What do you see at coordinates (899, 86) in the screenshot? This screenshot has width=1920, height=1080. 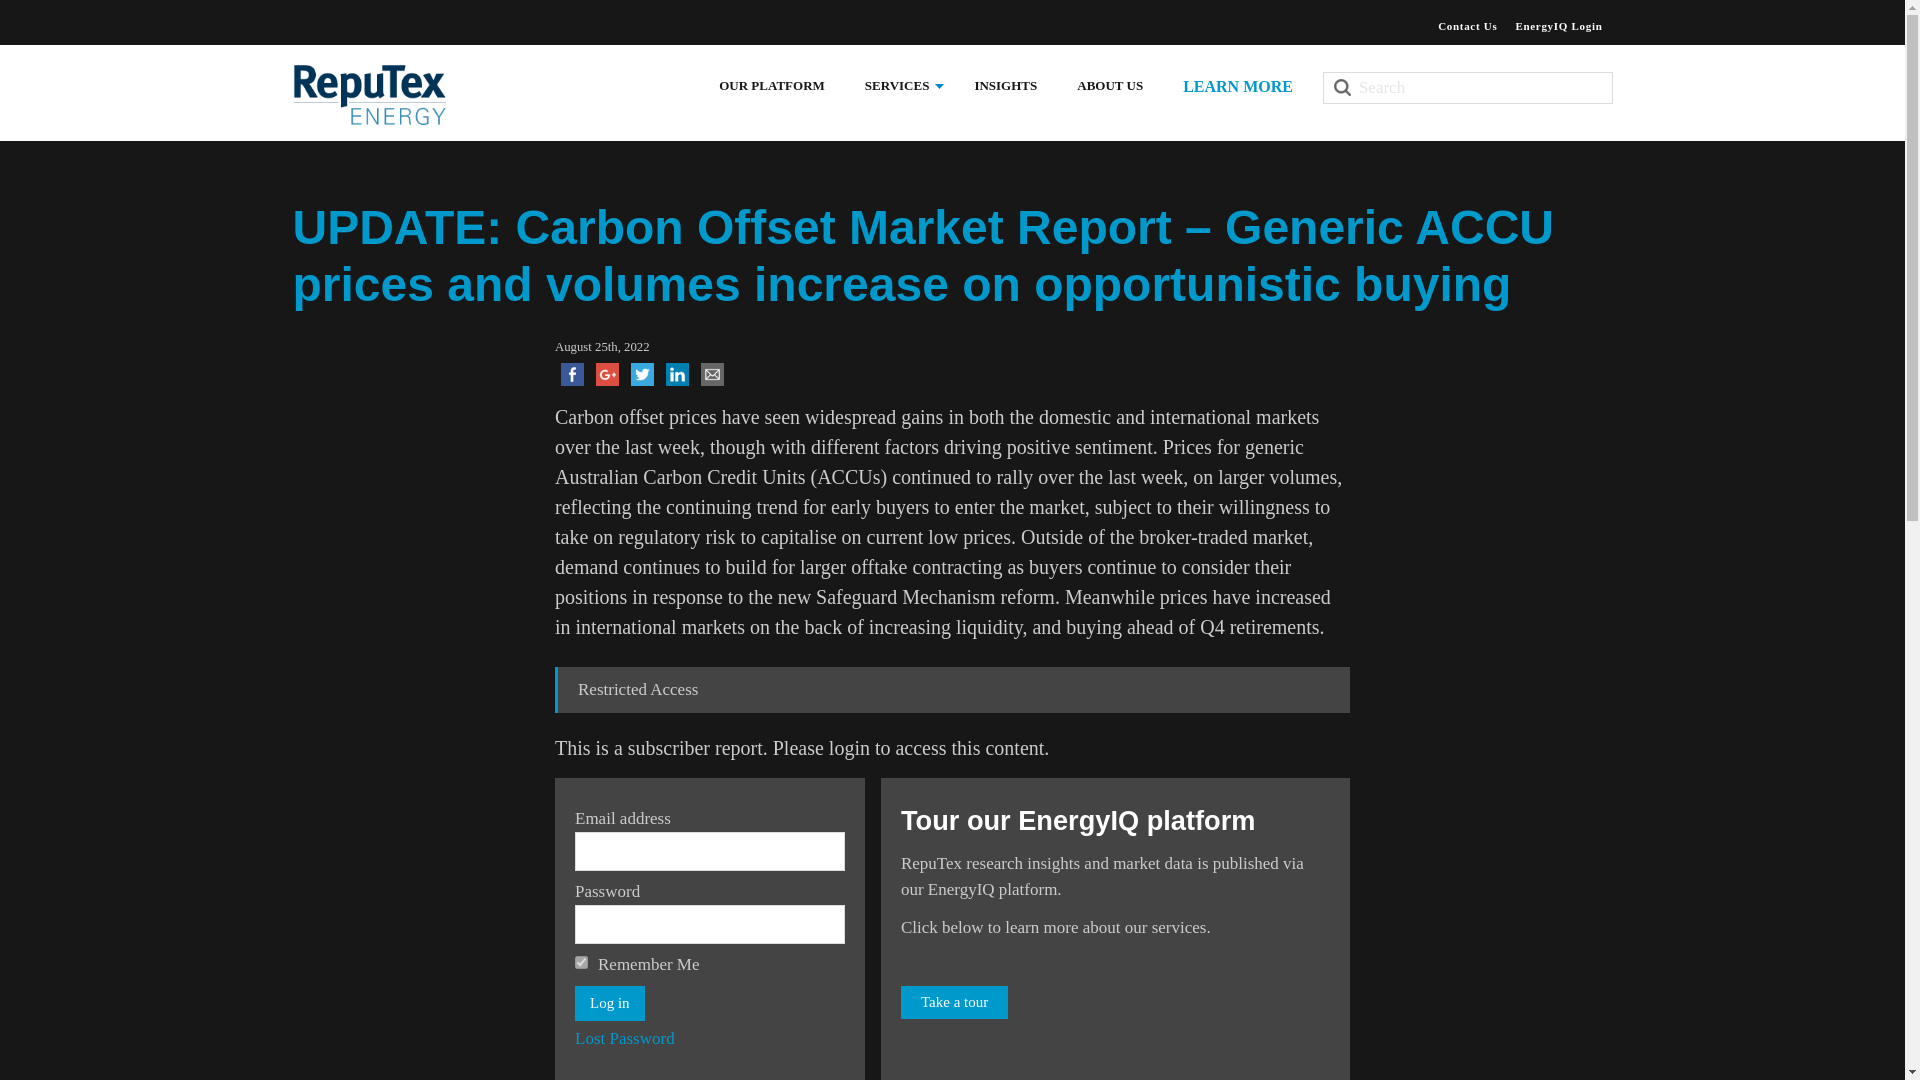 I see `SERVICES` at bounding box center [899, 86].